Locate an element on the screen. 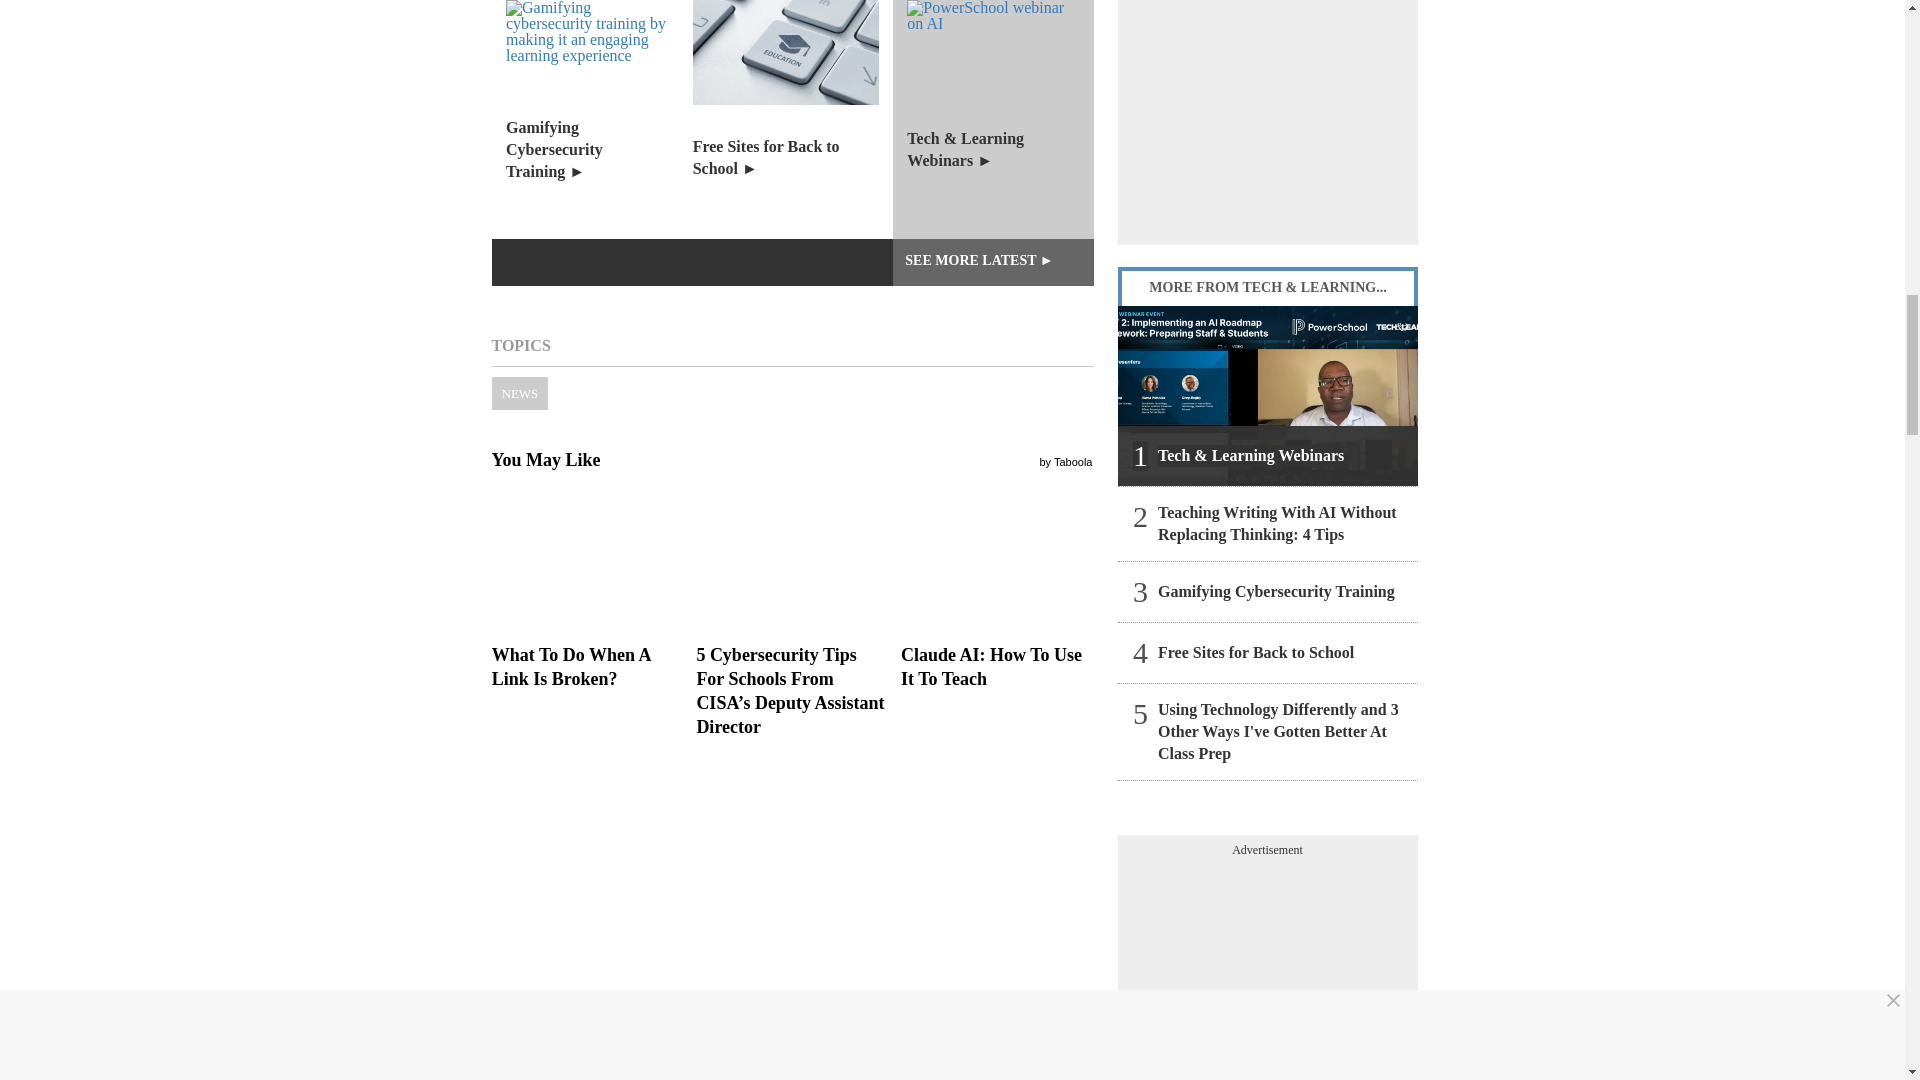 The height and width of the screenshot is (1080, 1920). What To Do When A Link Is Broken? is located at coordinates (587, 666).